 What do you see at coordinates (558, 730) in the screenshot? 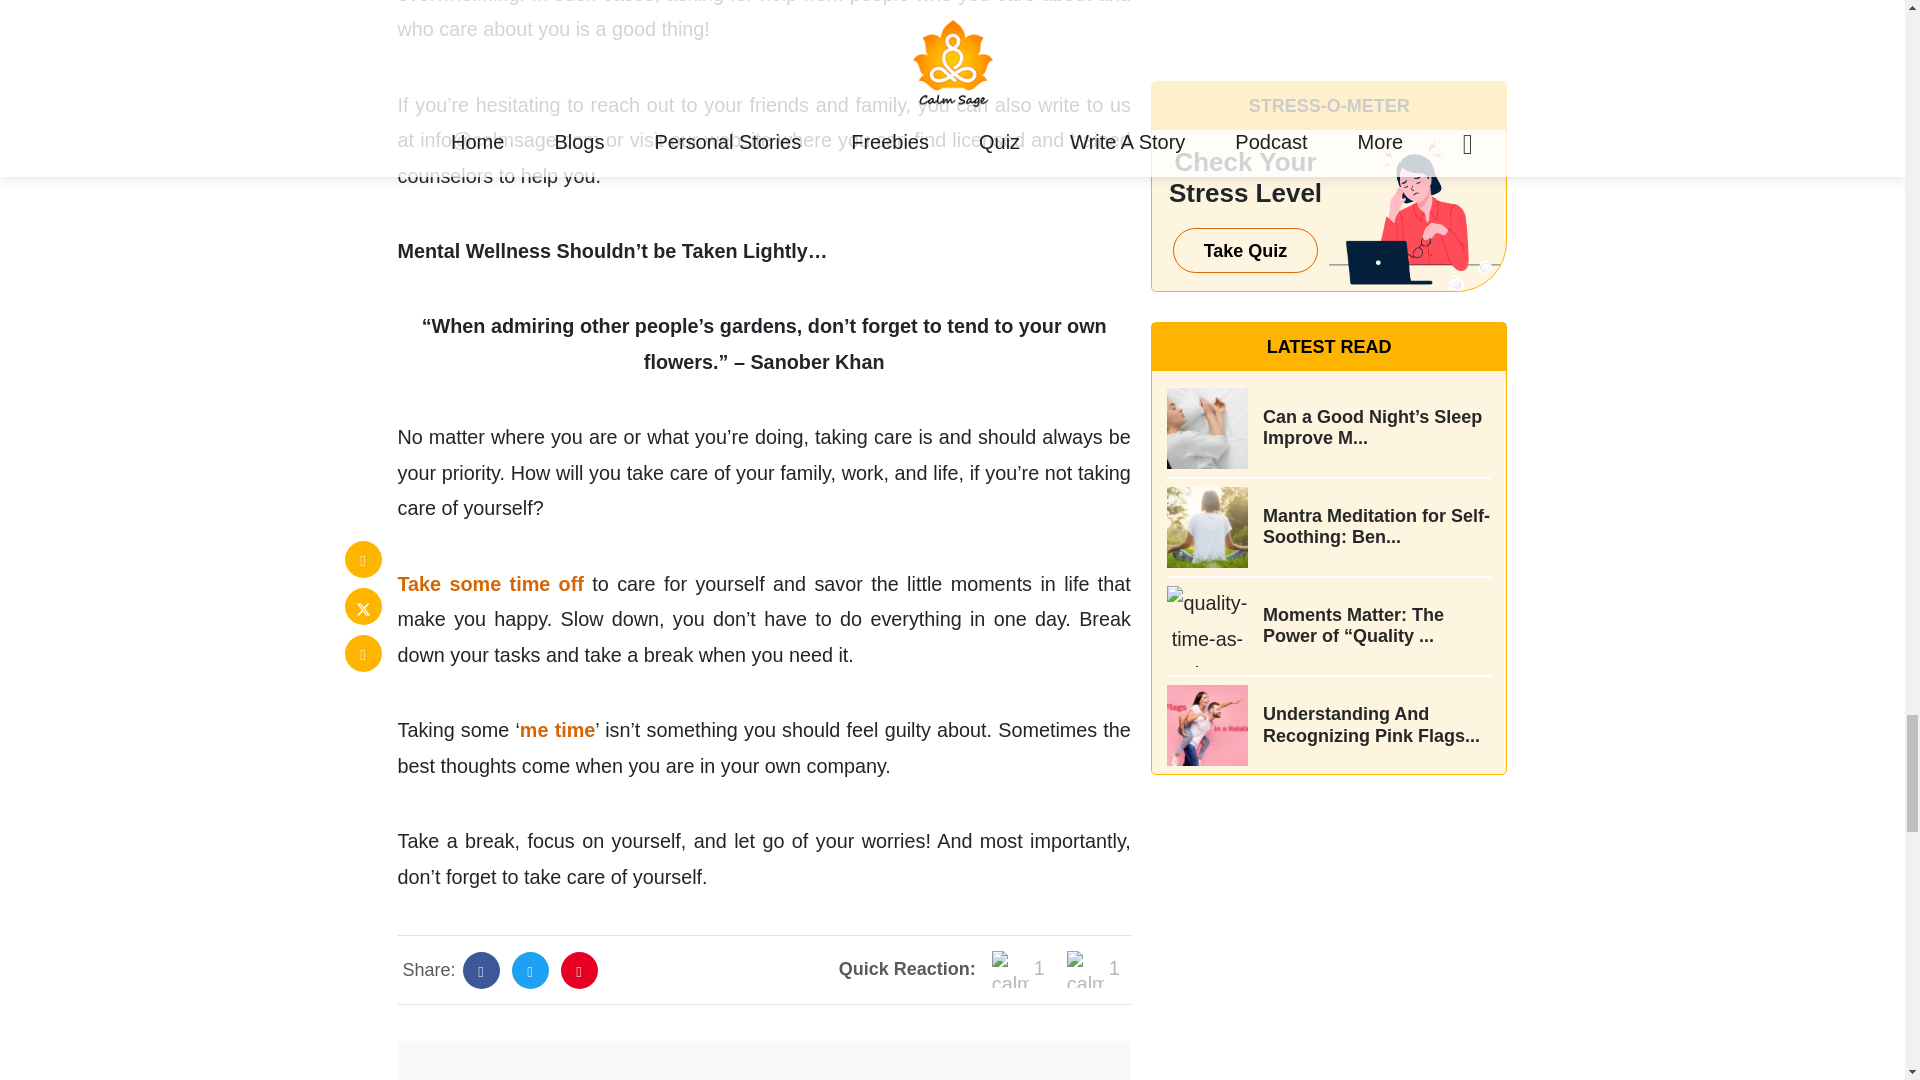
I see `me time` at bounding box center [558, 730].